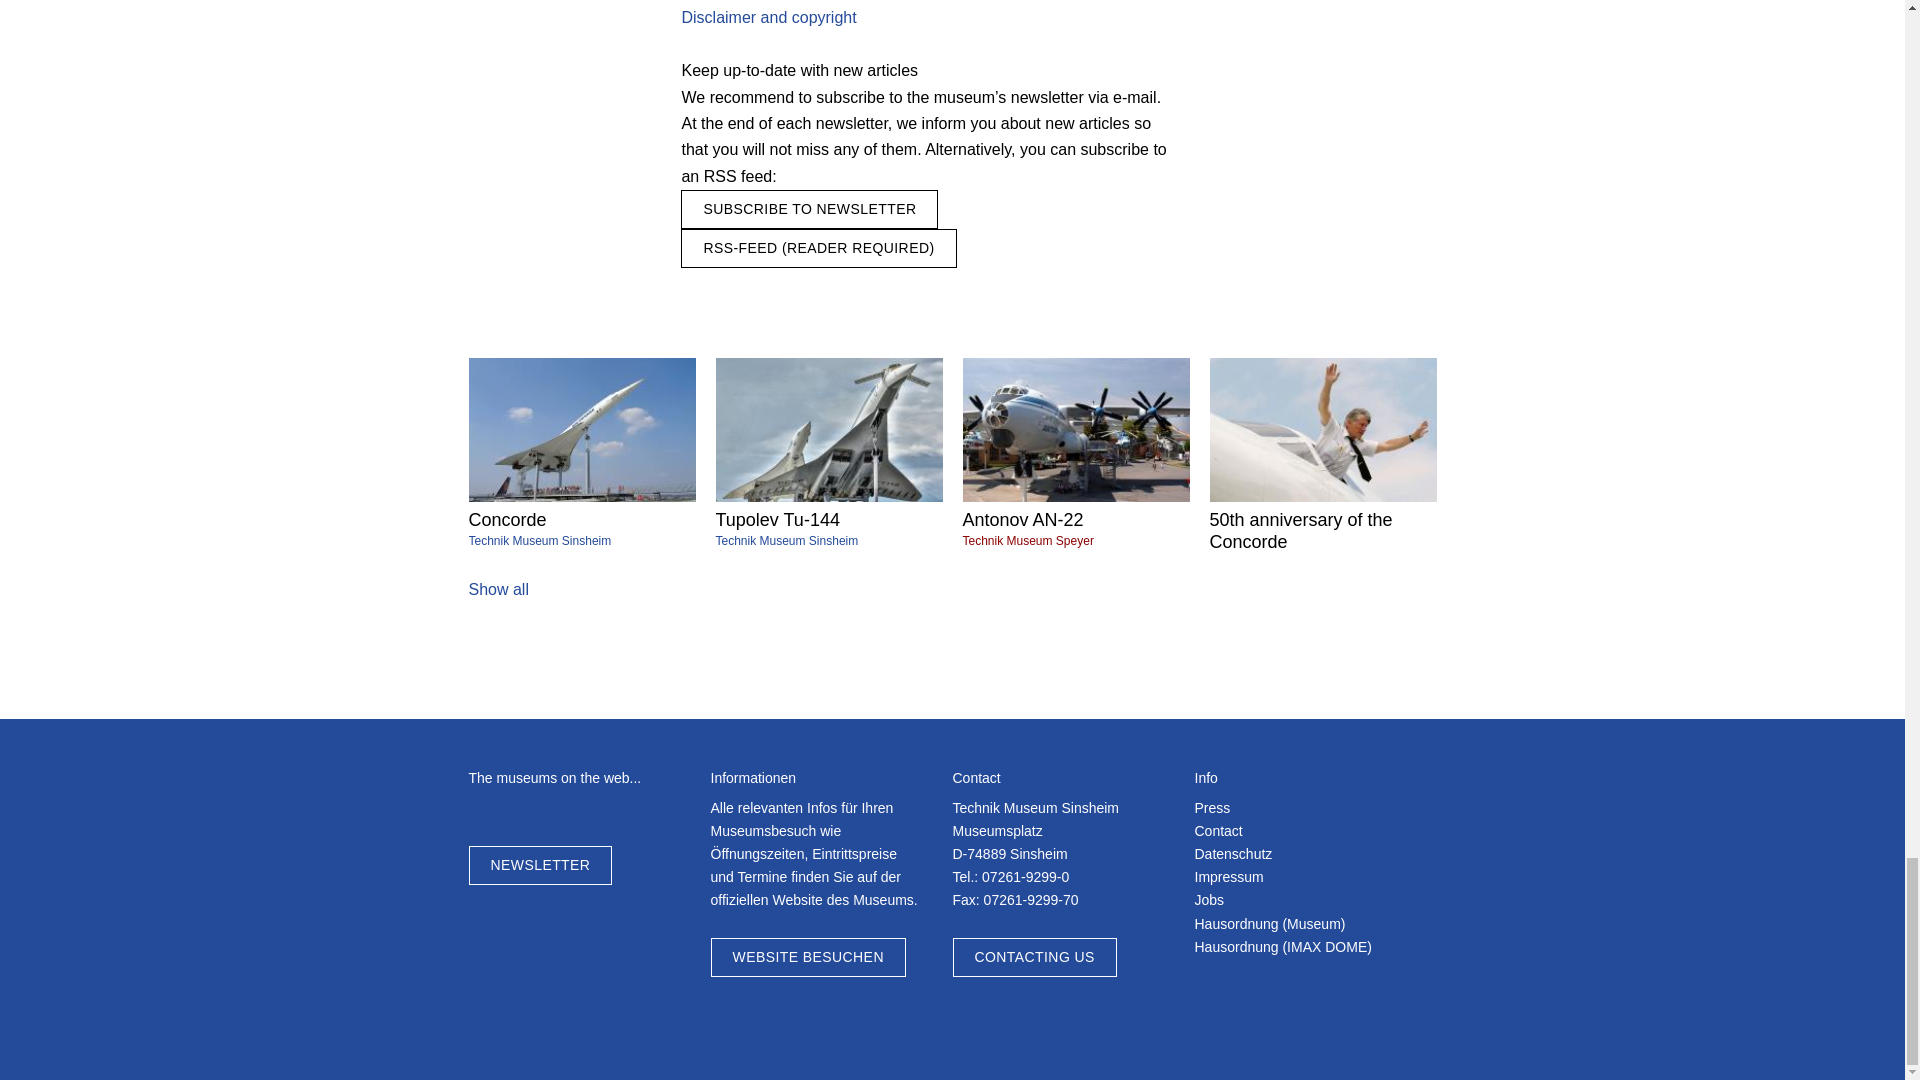  What do you see at coordinates (498, 590) in the screenshot?
I see `50th anniversary of the Concorde` at bounding box center [498, 590].